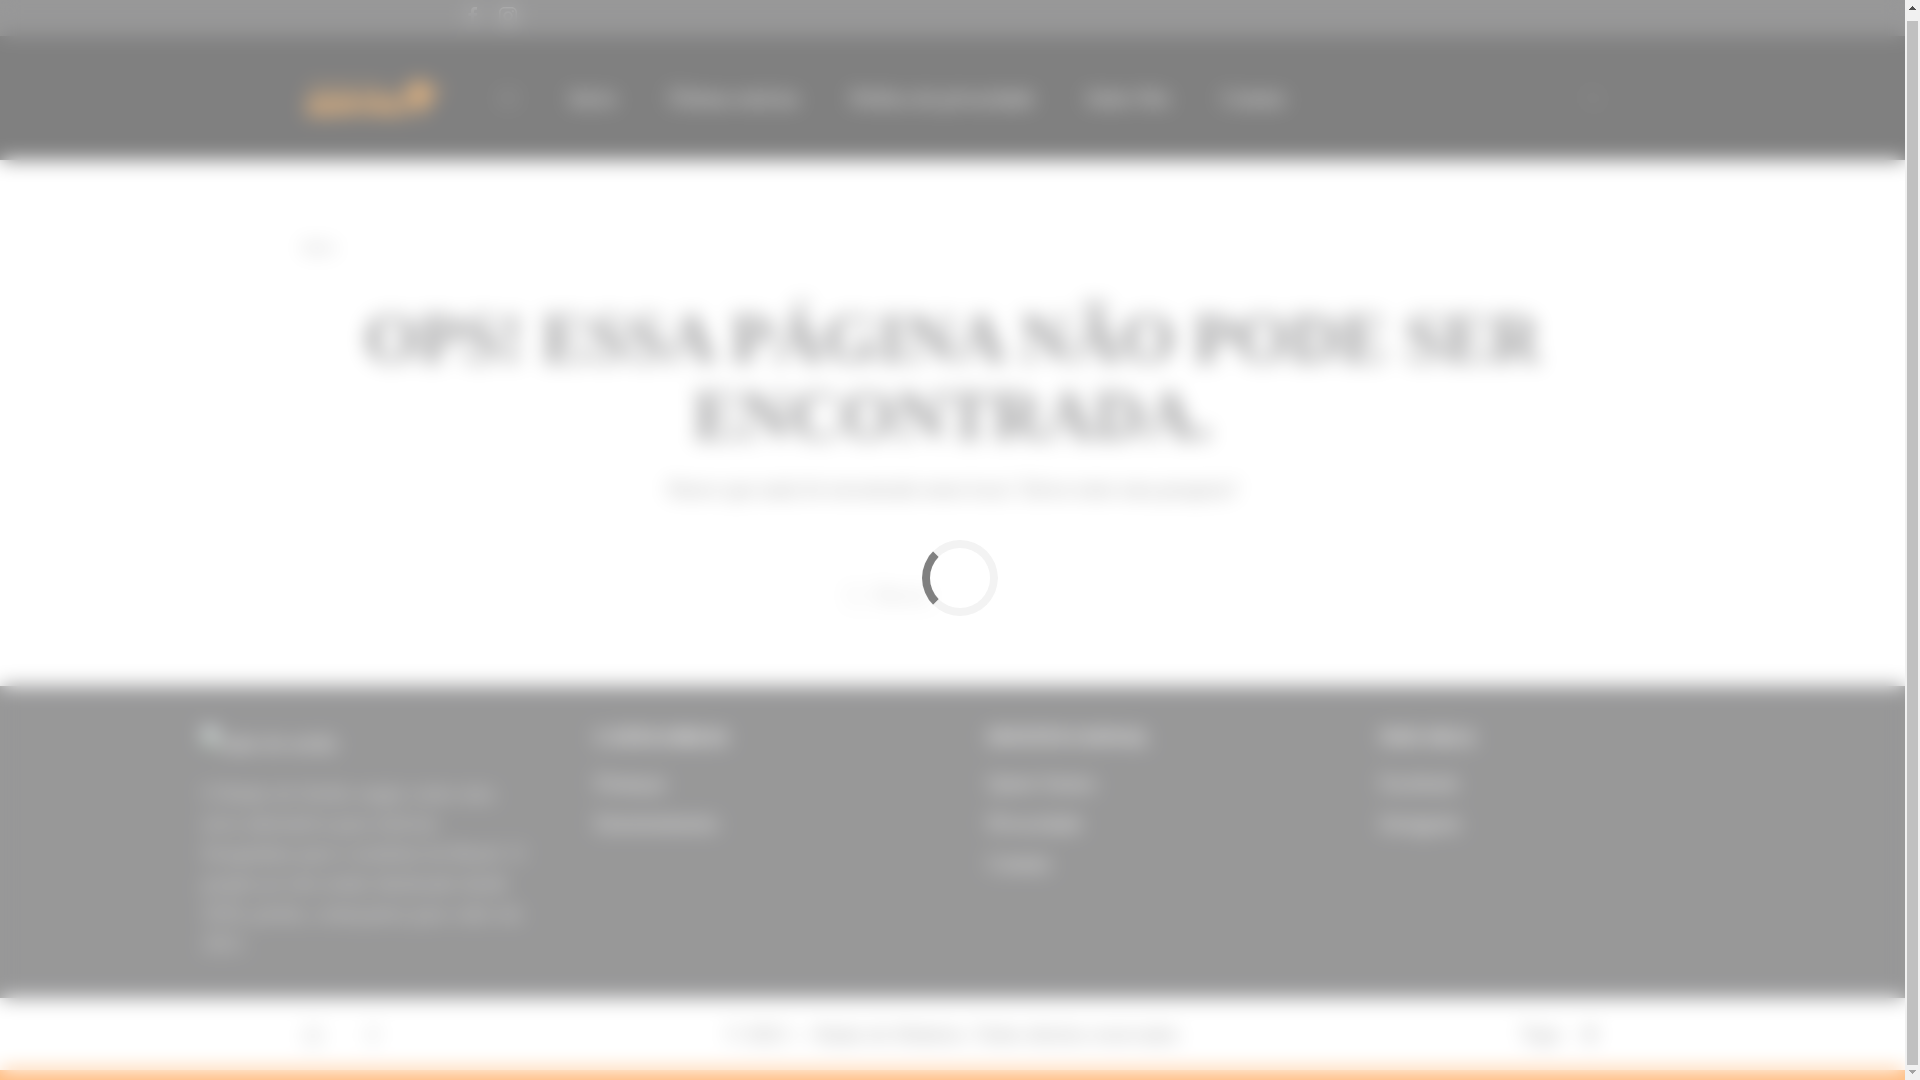  I want to click on Instagram, so click(1542, 822).